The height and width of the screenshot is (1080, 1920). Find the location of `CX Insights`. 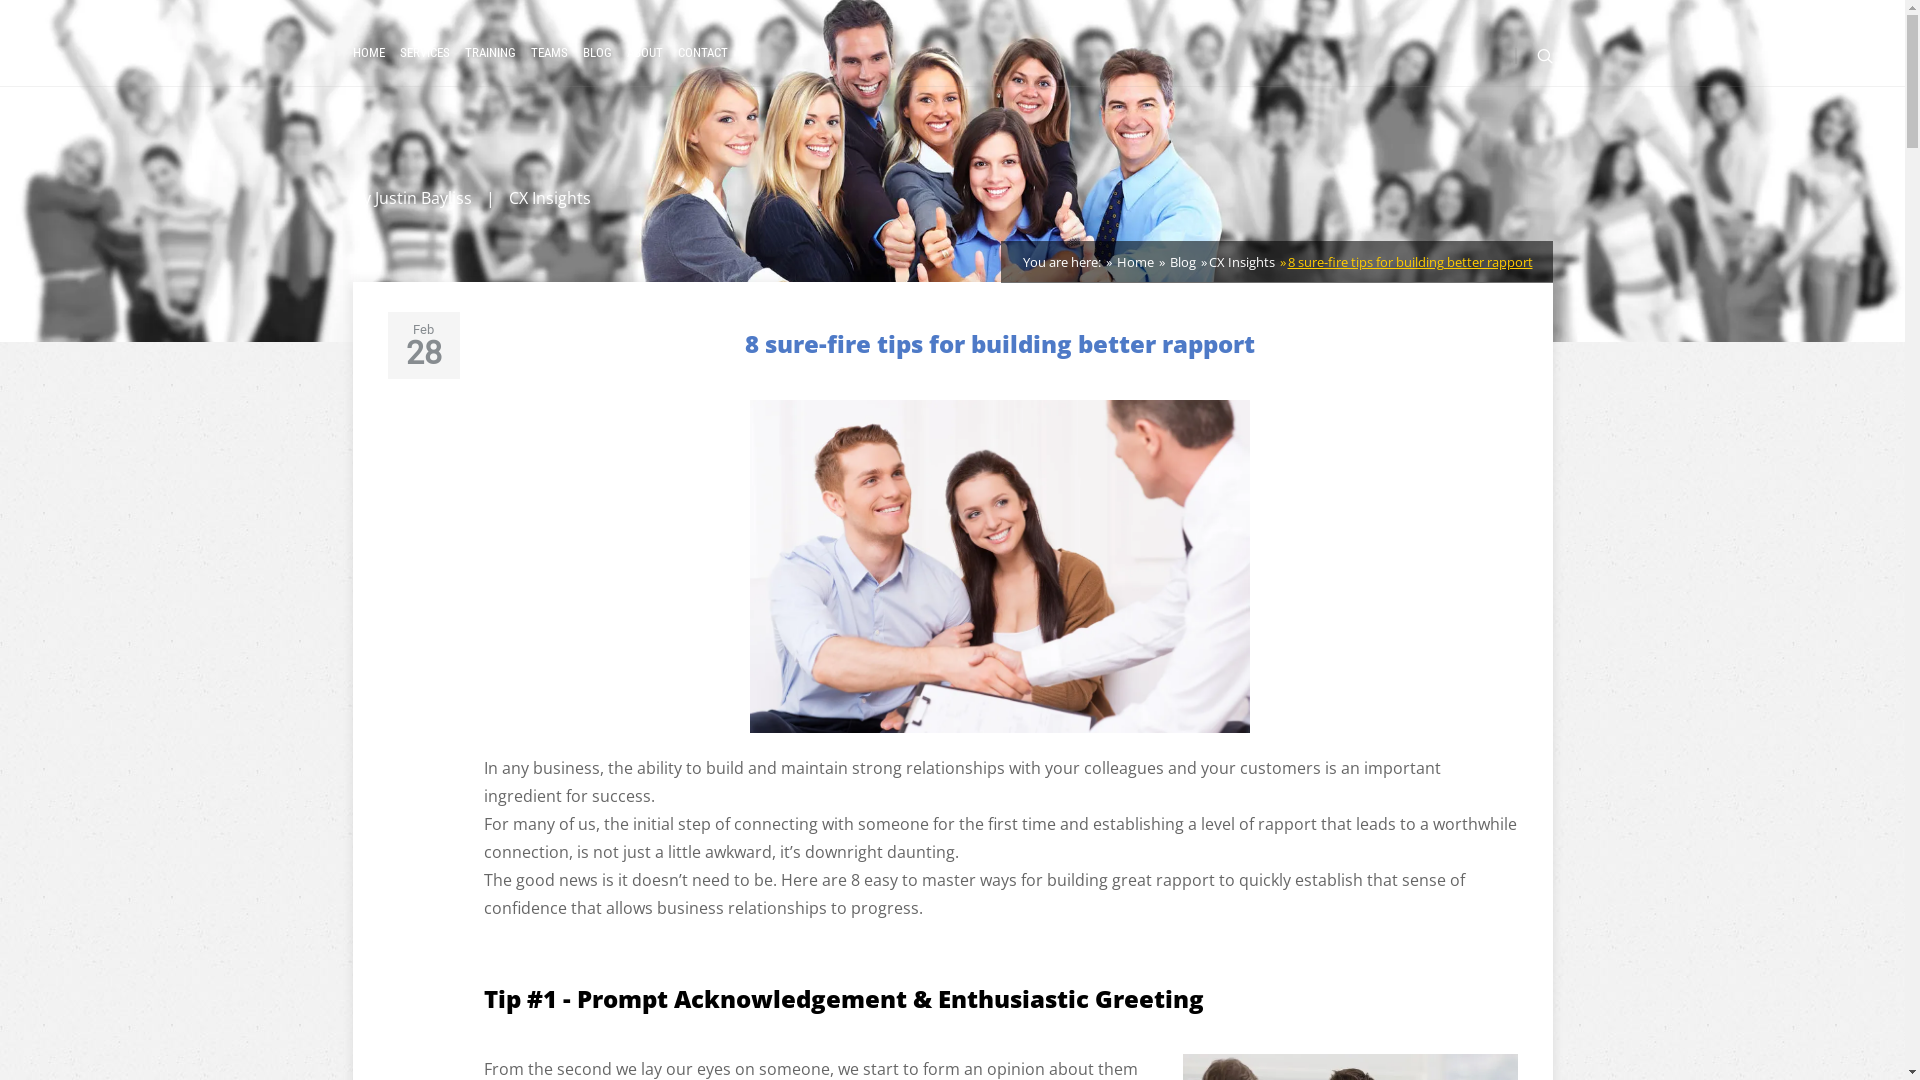

CX Insights is located at coordinates (1241, 262).